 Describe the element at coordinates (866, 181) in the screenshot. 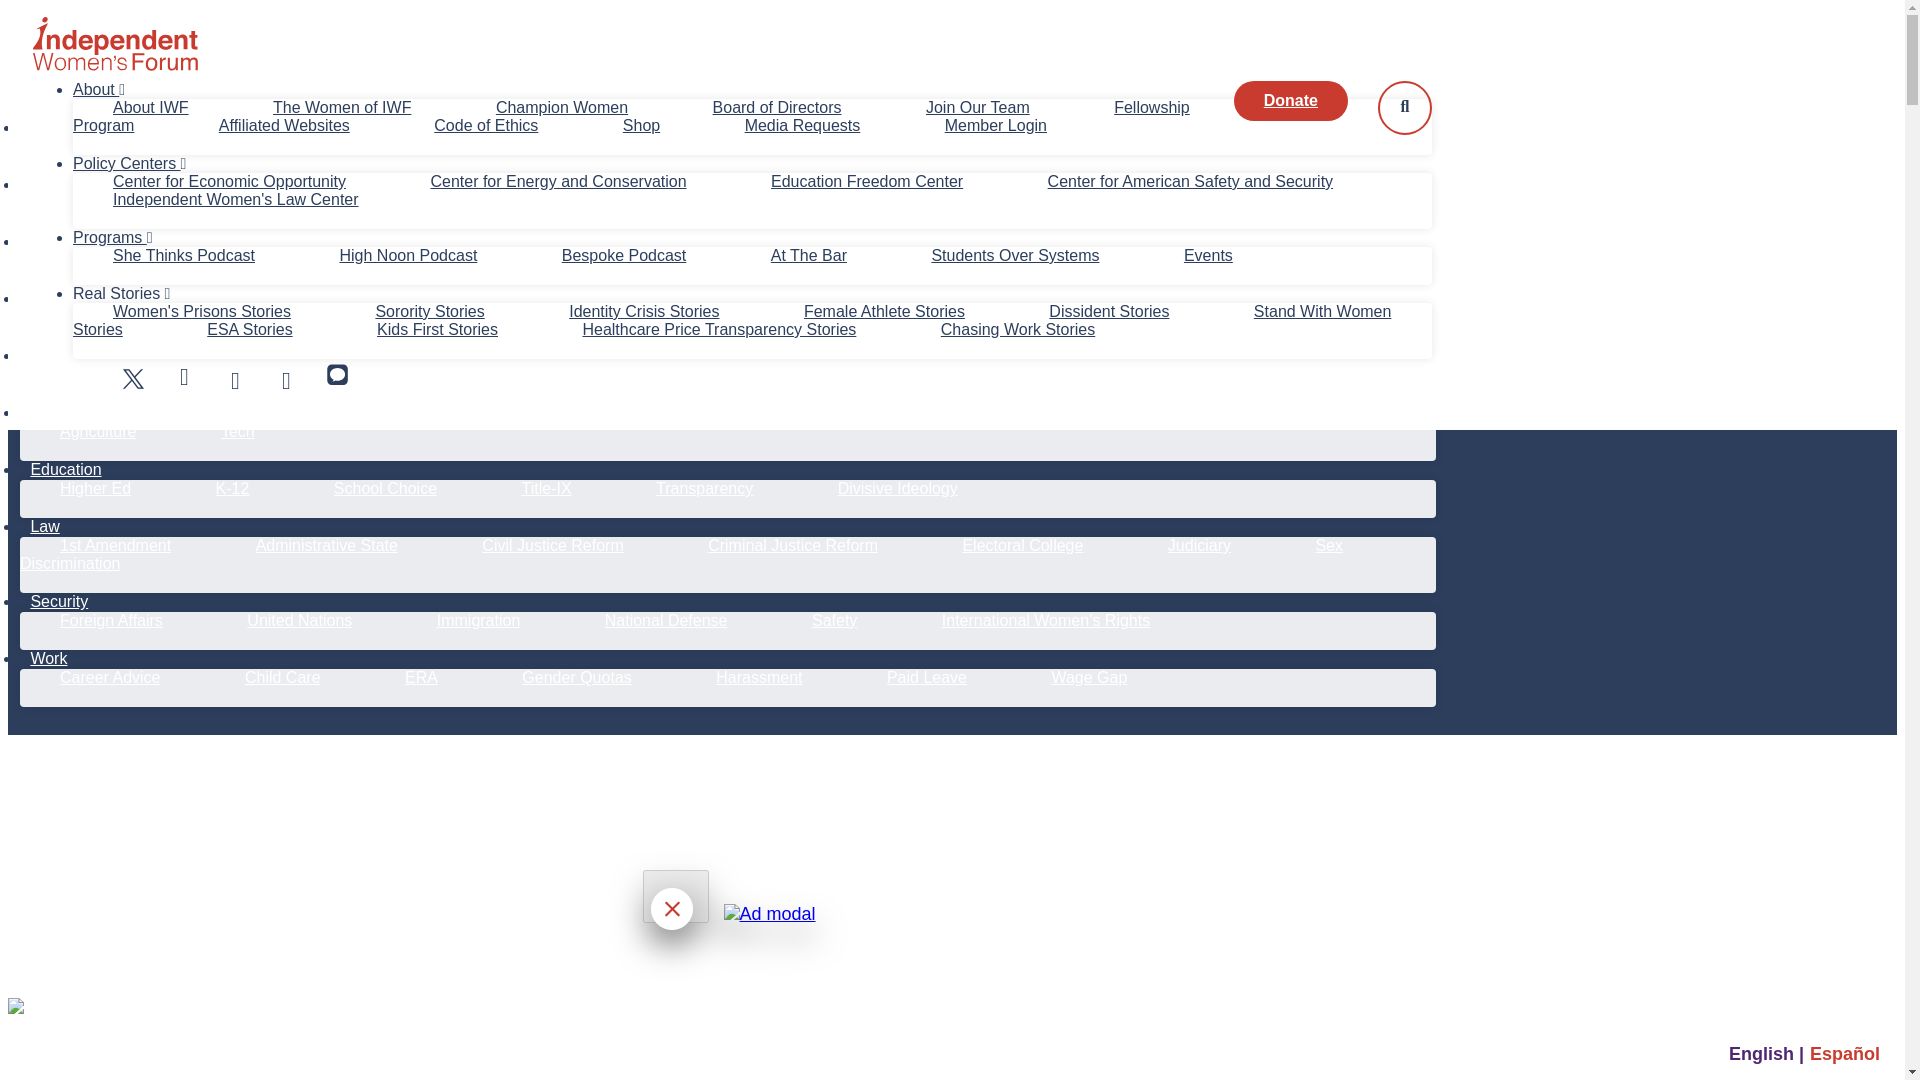

I see `Education Freedom Center` at that location.